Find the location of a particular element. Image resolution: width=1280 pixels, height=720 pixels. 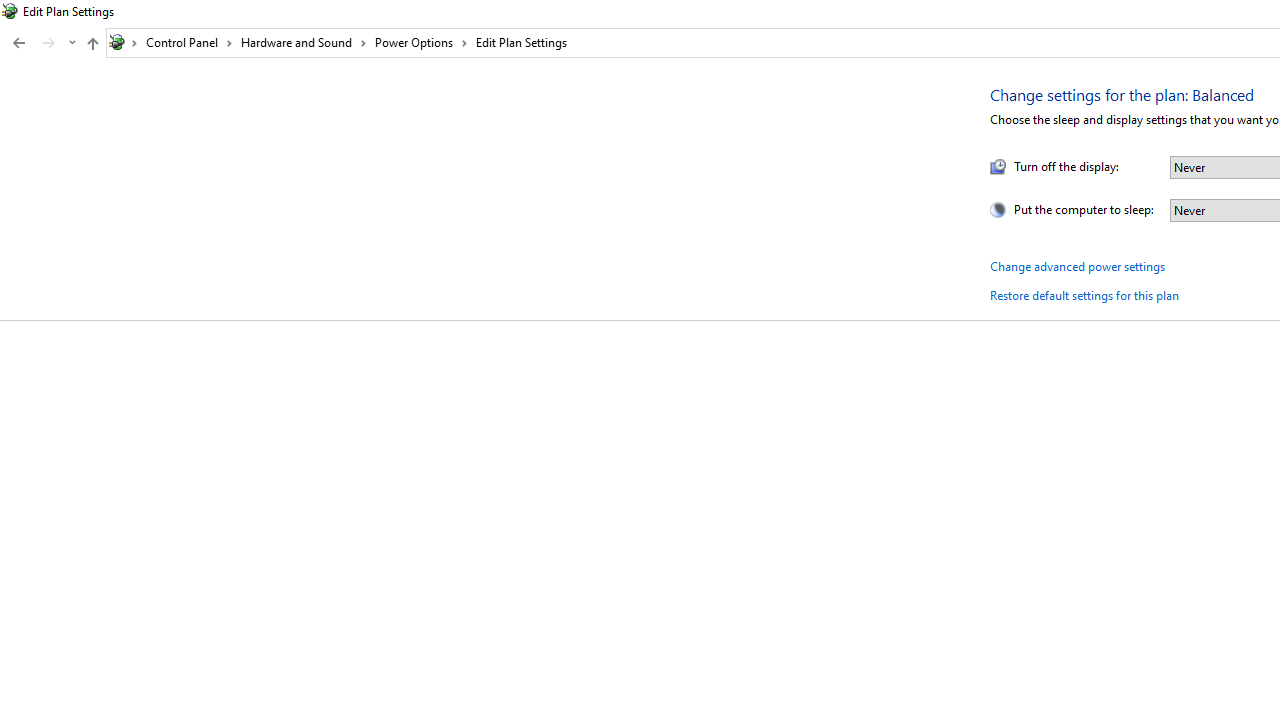

Back to System and Security (Alt + Left Arrow) is located at coordinates (18, 43).